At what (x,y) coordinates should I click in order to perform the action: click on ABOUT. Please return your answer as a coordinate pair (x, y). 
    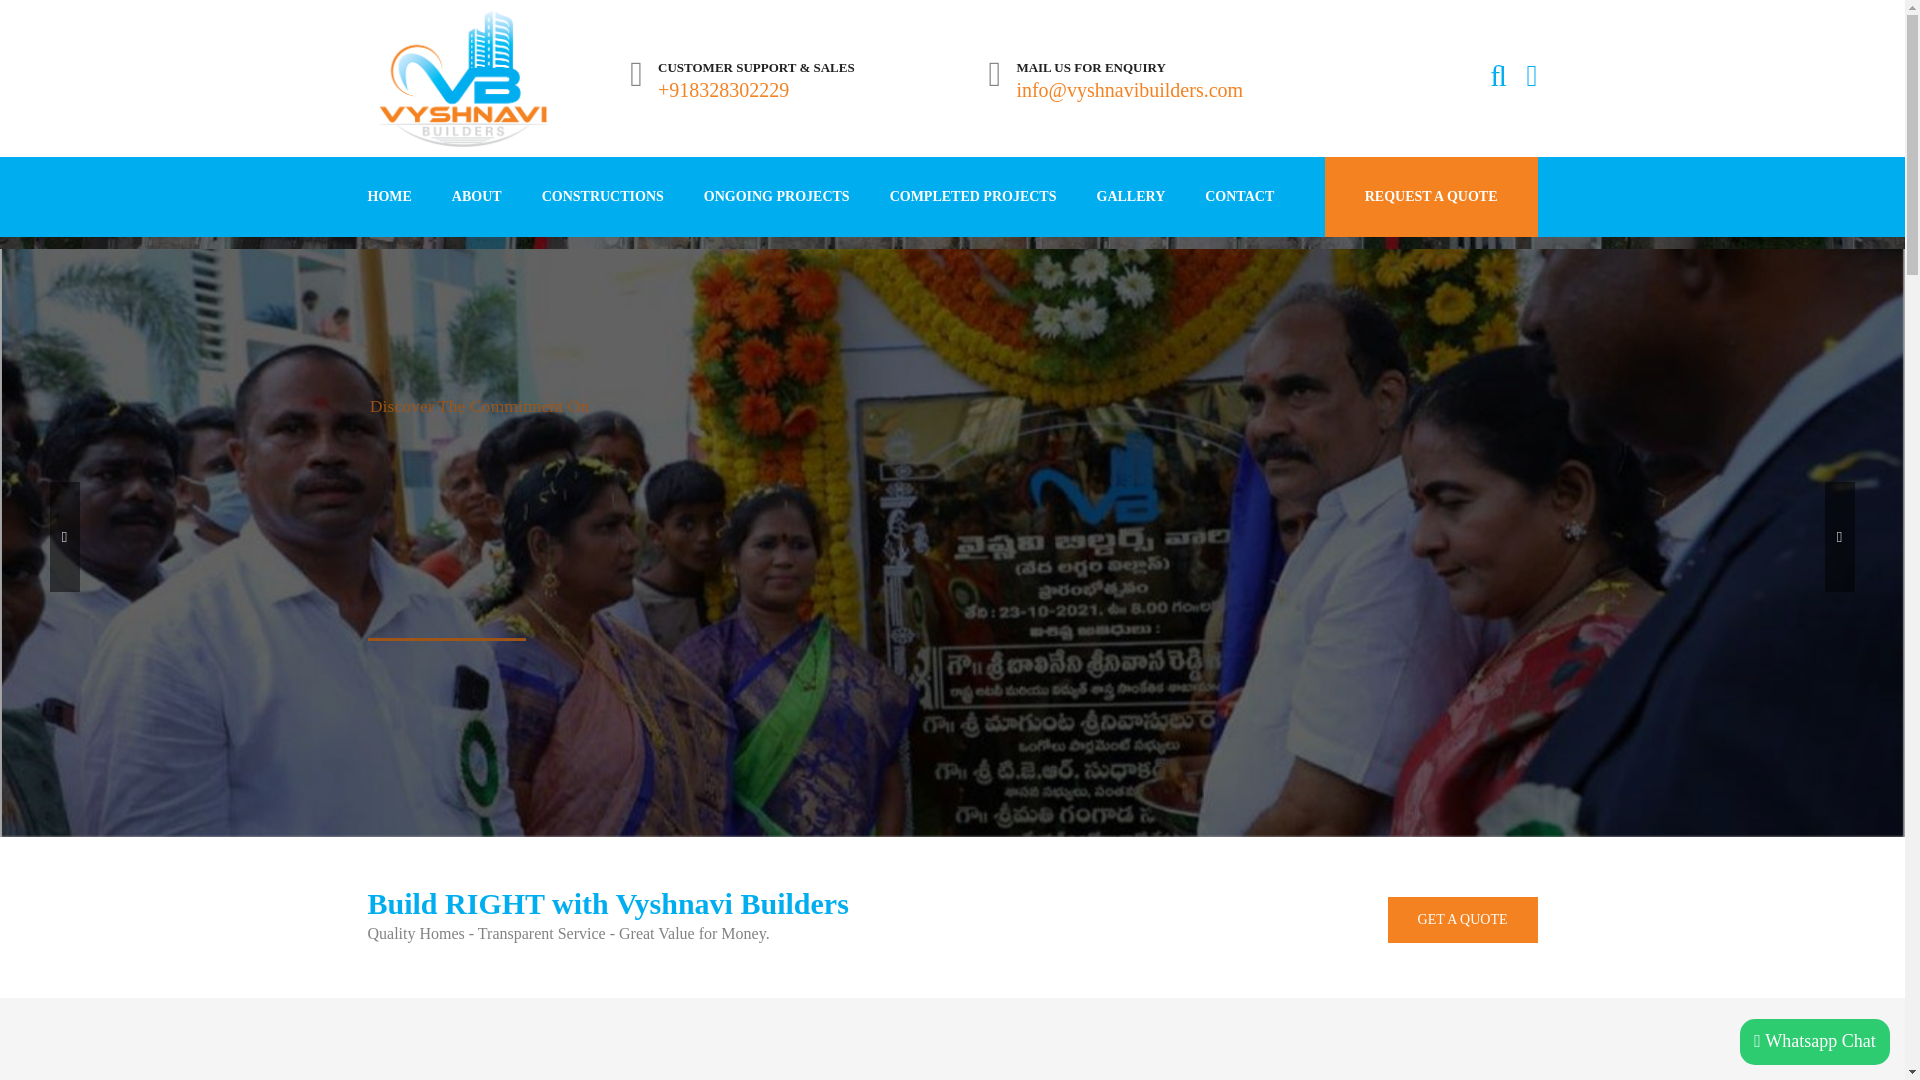
    Looking at the image, I should click on (477, 196).